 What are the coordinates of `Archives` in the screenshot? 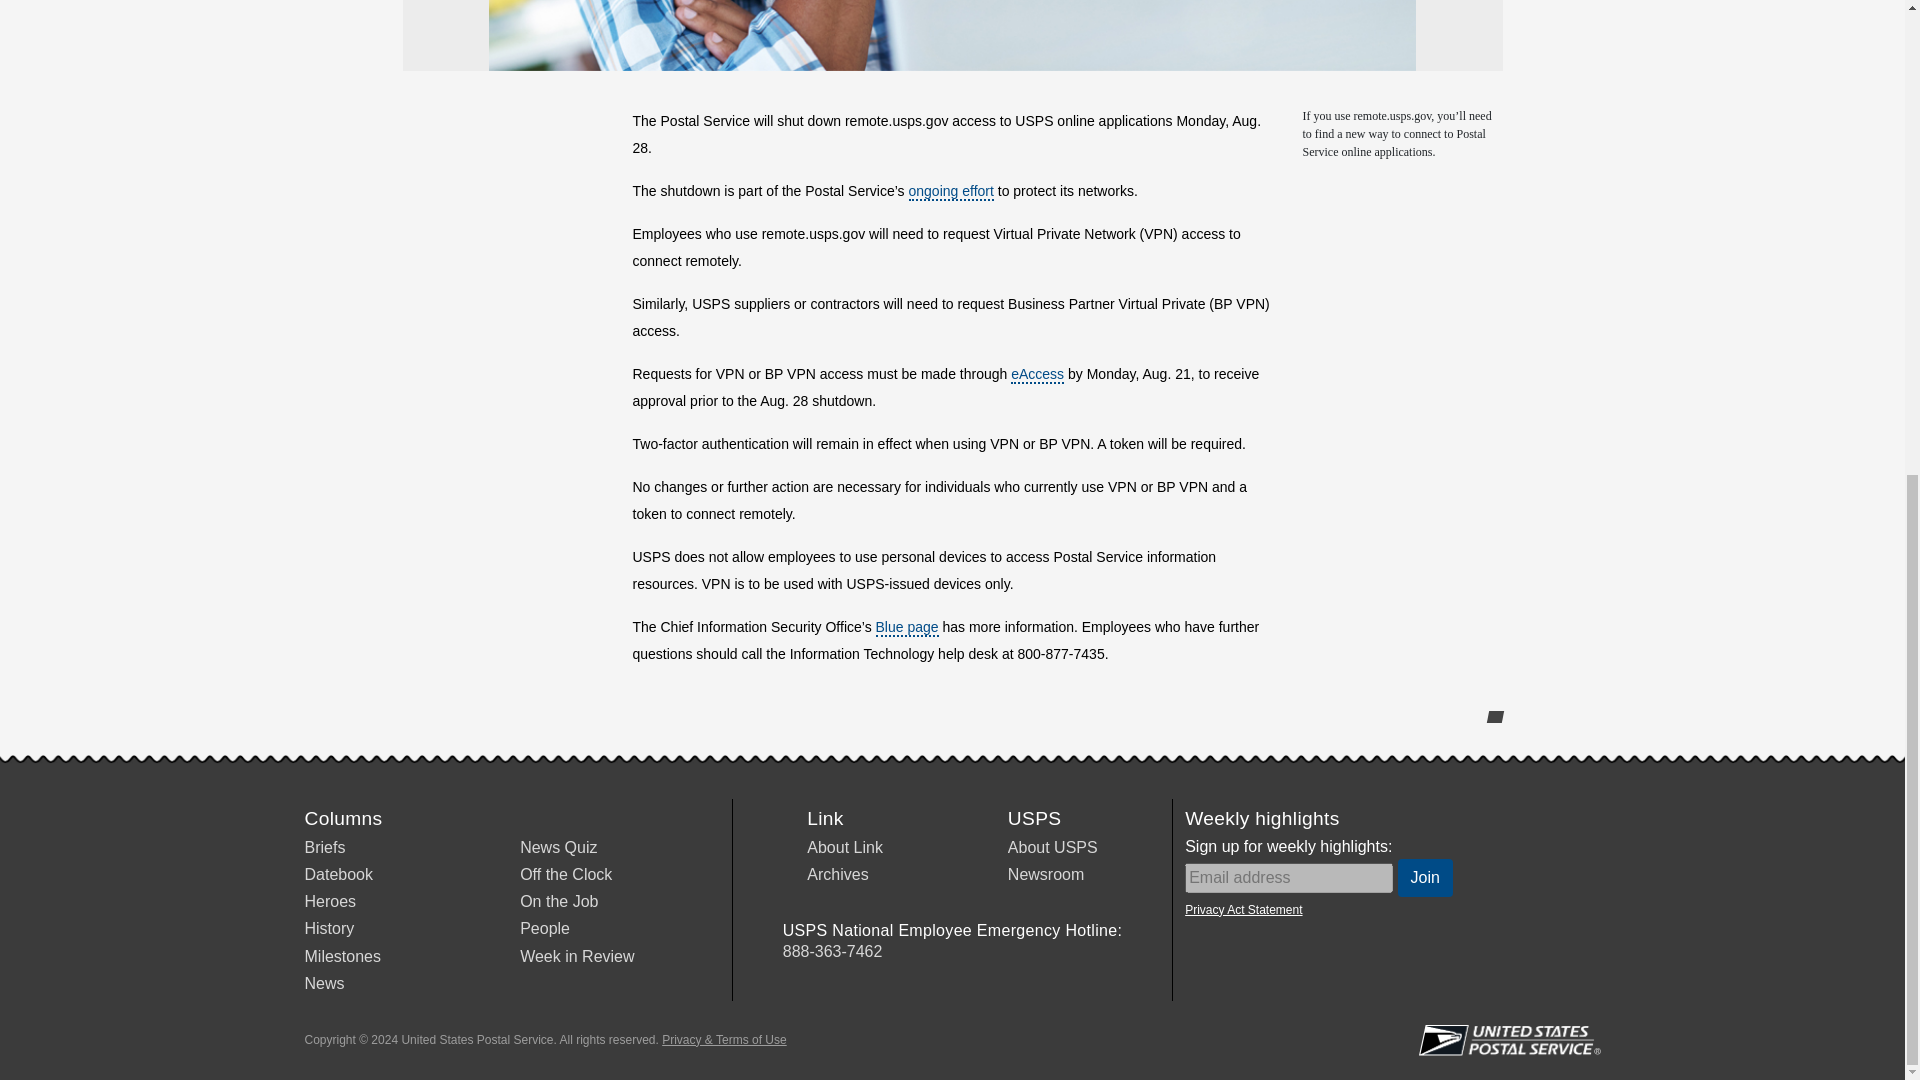 It's located at (836, 874).